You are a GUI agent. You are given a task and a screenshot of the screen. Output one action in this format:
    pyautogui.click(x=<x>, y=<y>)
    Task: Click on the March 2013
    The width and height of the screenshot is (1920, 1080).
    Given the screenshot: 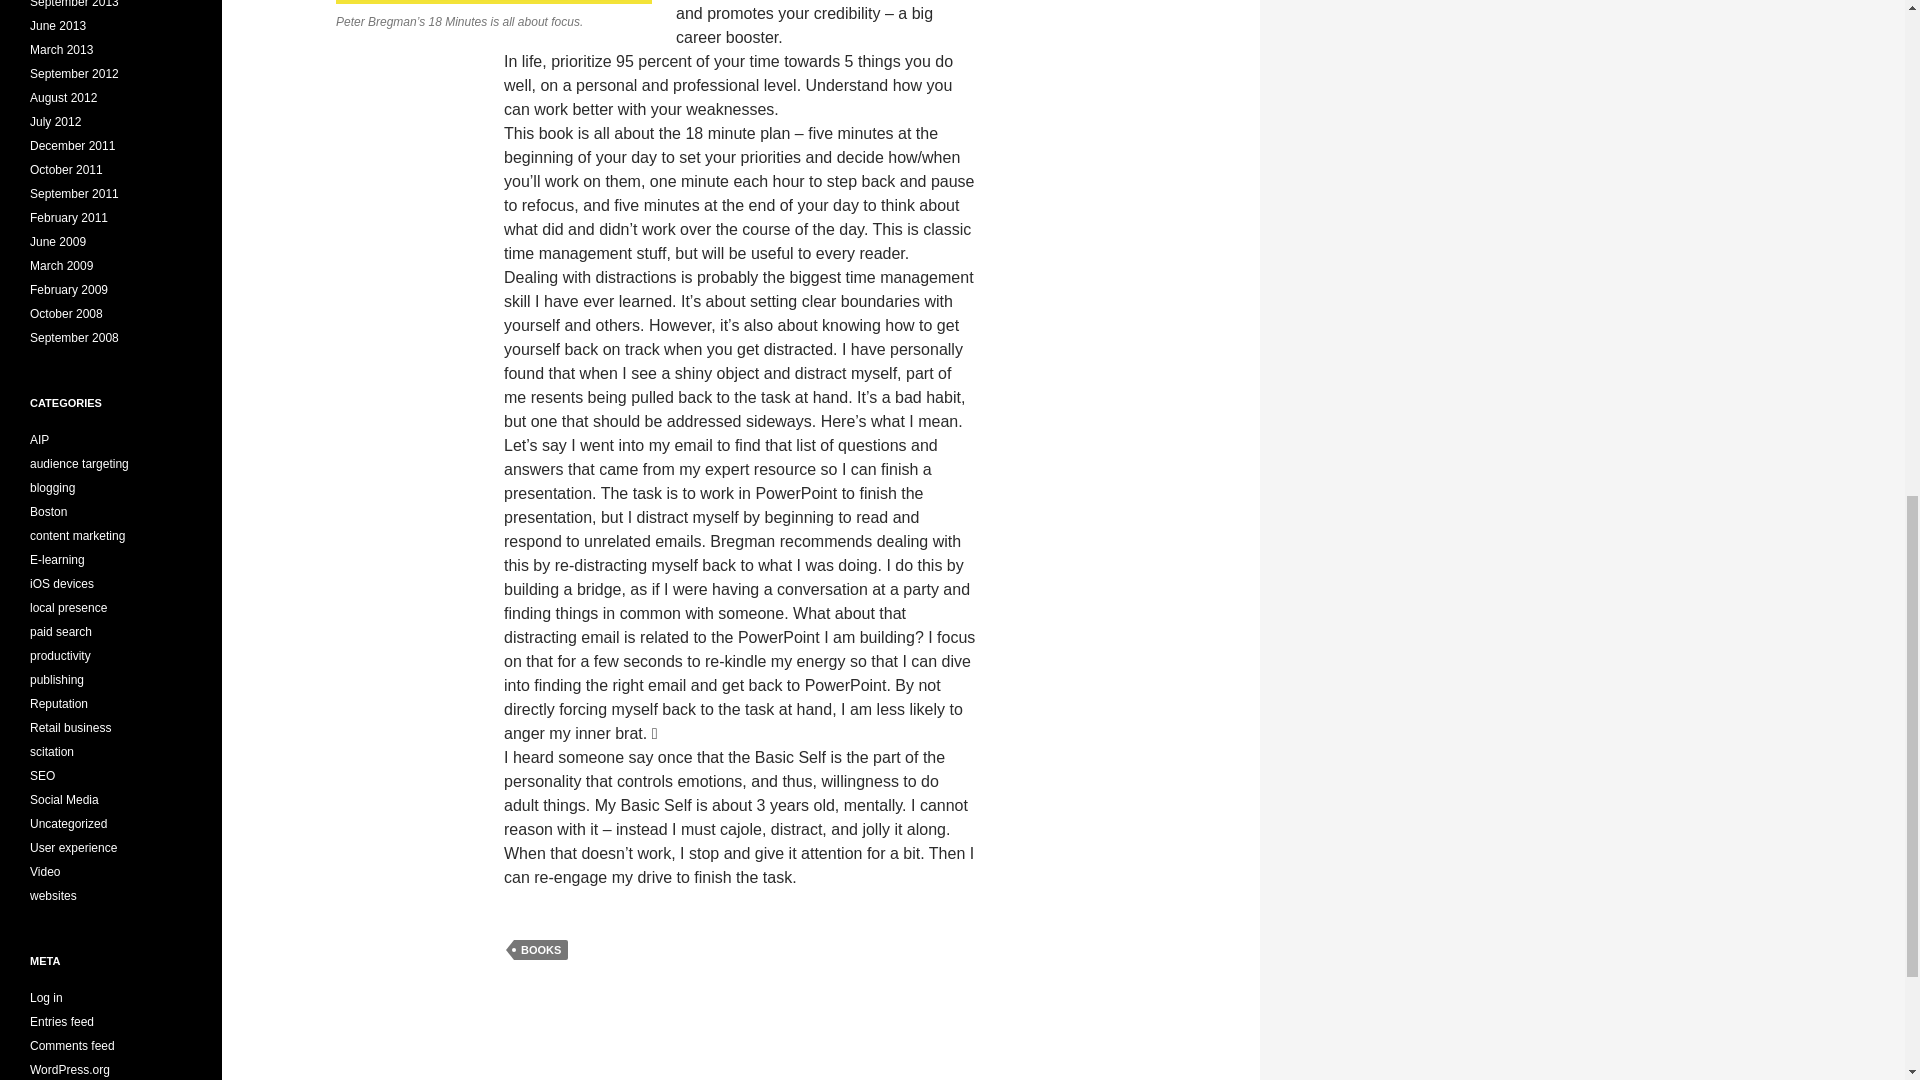 What is the action you would take?
    pyautogui.click(x=61, y=50)
    